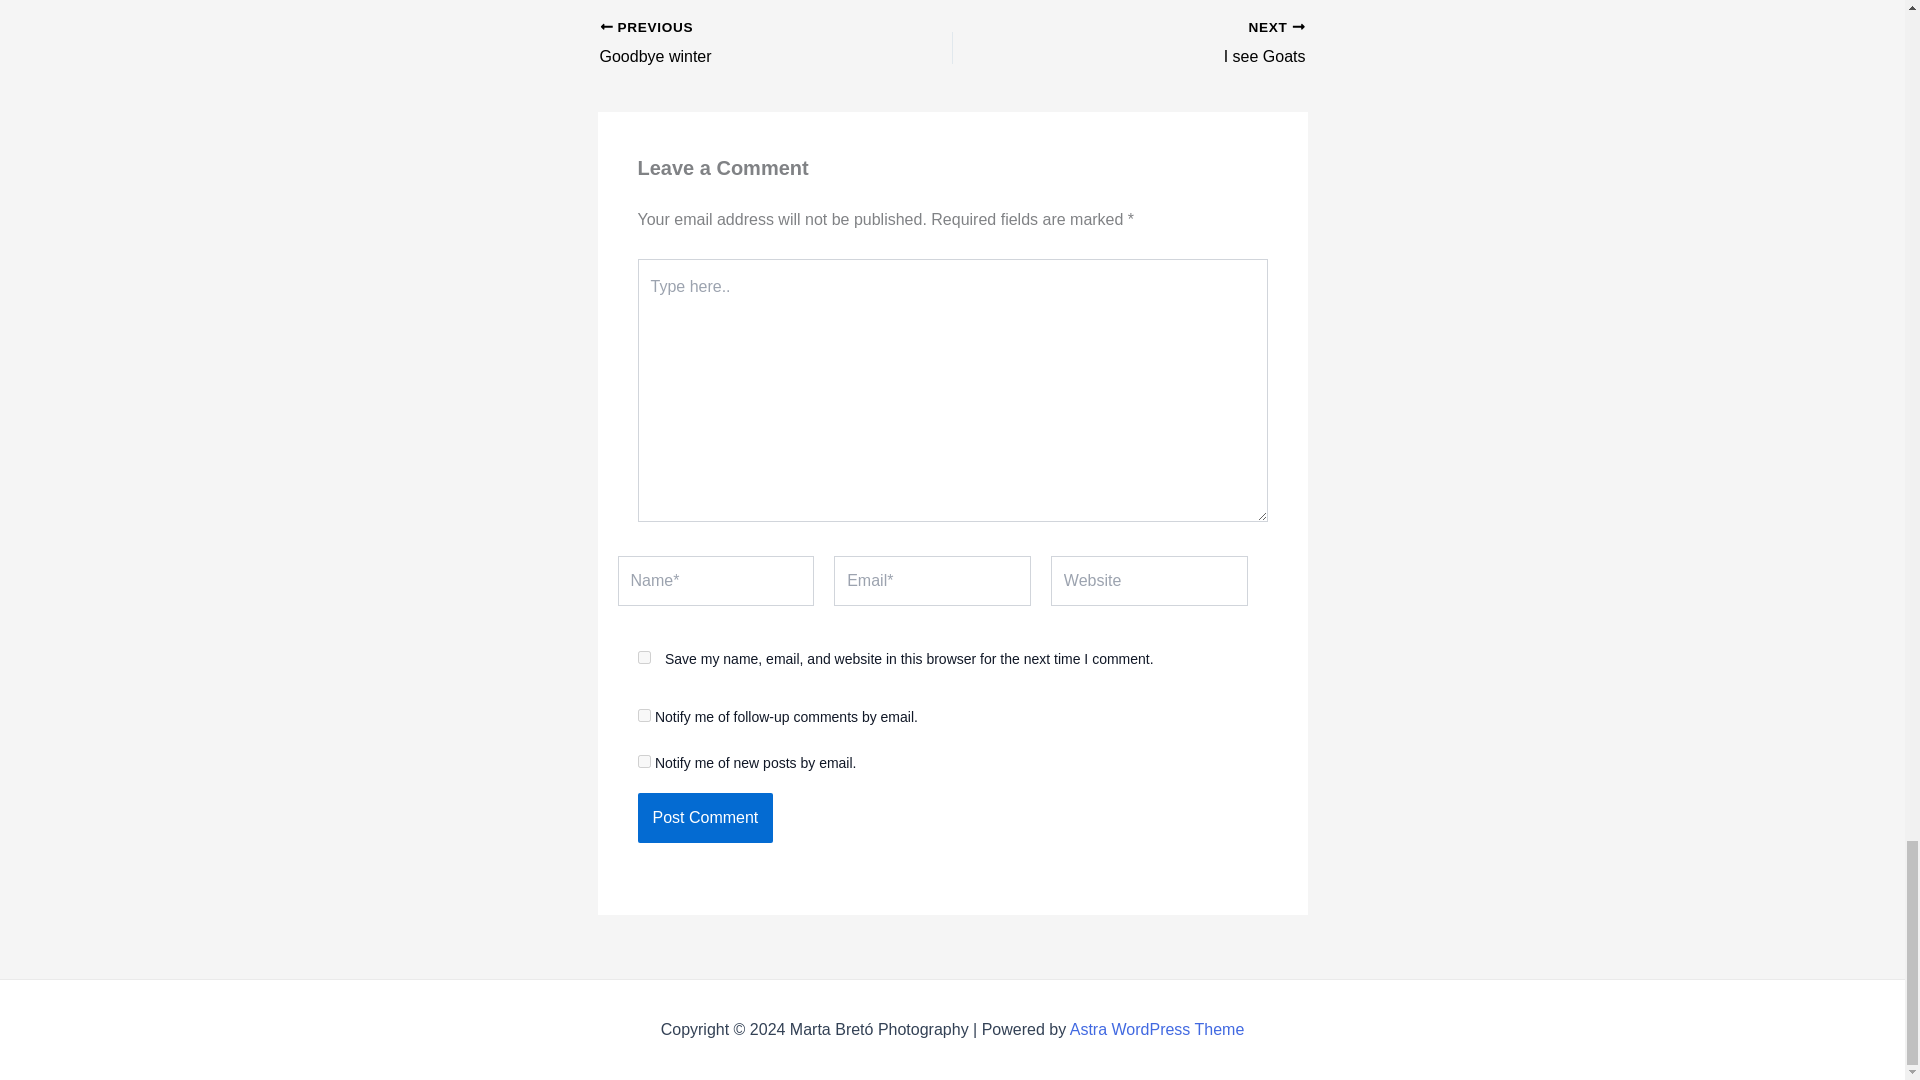 This screenshot has height=1080, width=1920. What do you see at coordinates (1163, 44) in the screenshot?
I see `I see Goats` at bounding box center [1163, 44].